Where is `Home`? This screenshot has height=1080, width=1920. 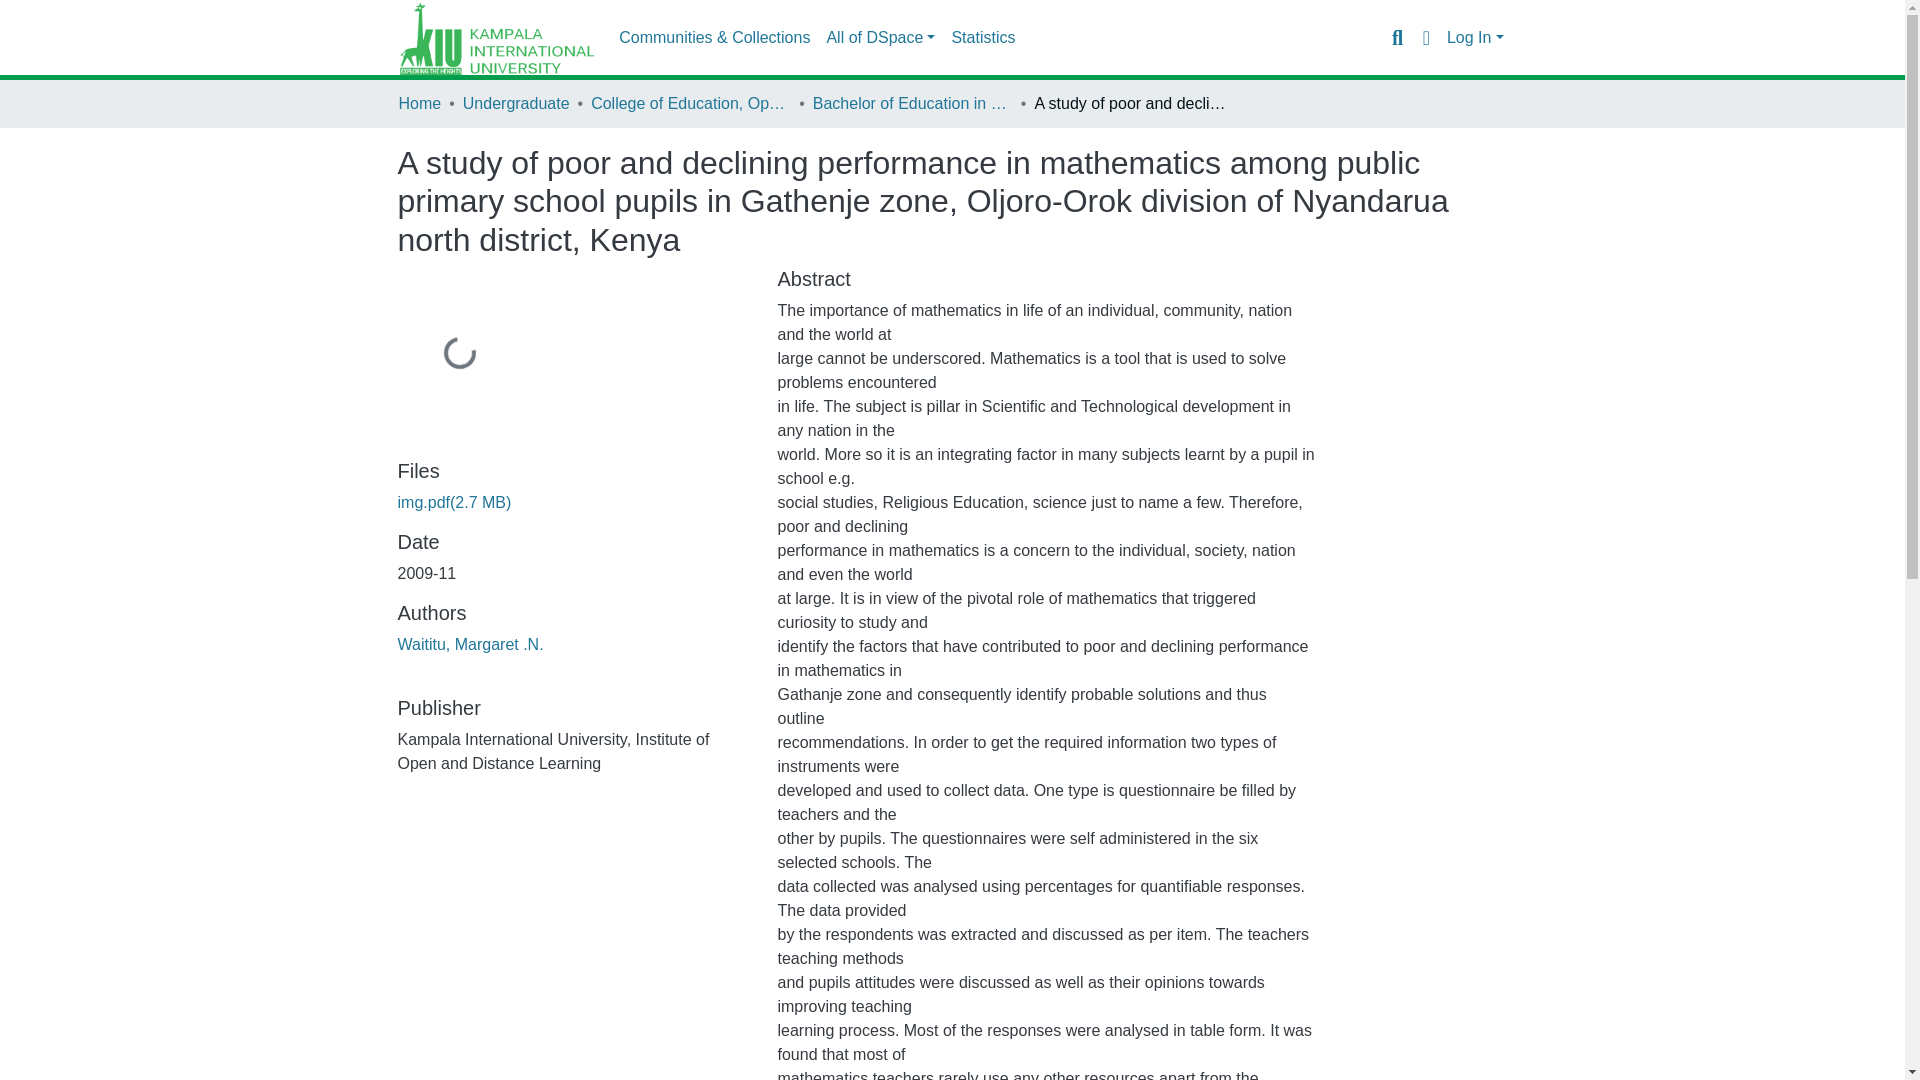 Home is located at coordinates (419, 103).